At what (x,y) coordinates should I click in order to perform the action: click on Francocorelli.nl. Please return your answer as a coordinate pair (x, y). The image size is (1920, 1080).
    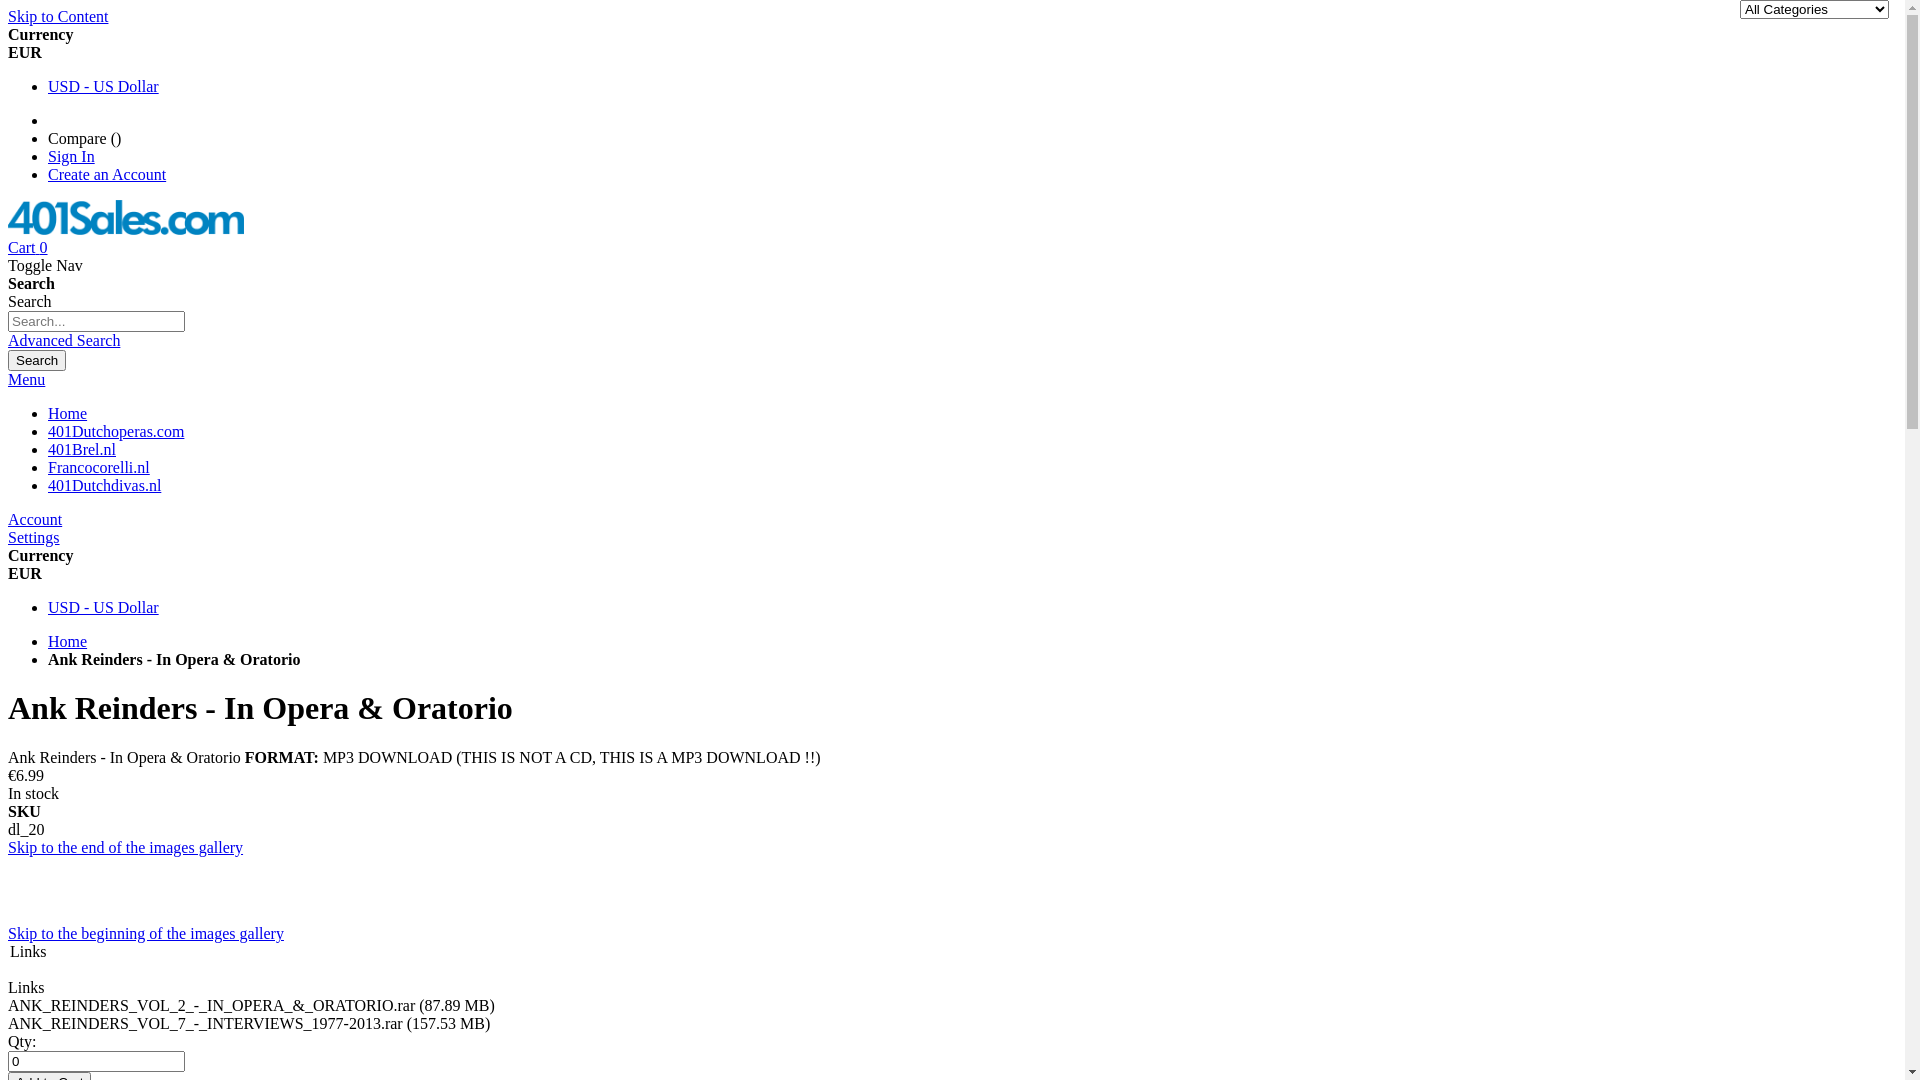
    Looking at the image, I should click on (99, 468).